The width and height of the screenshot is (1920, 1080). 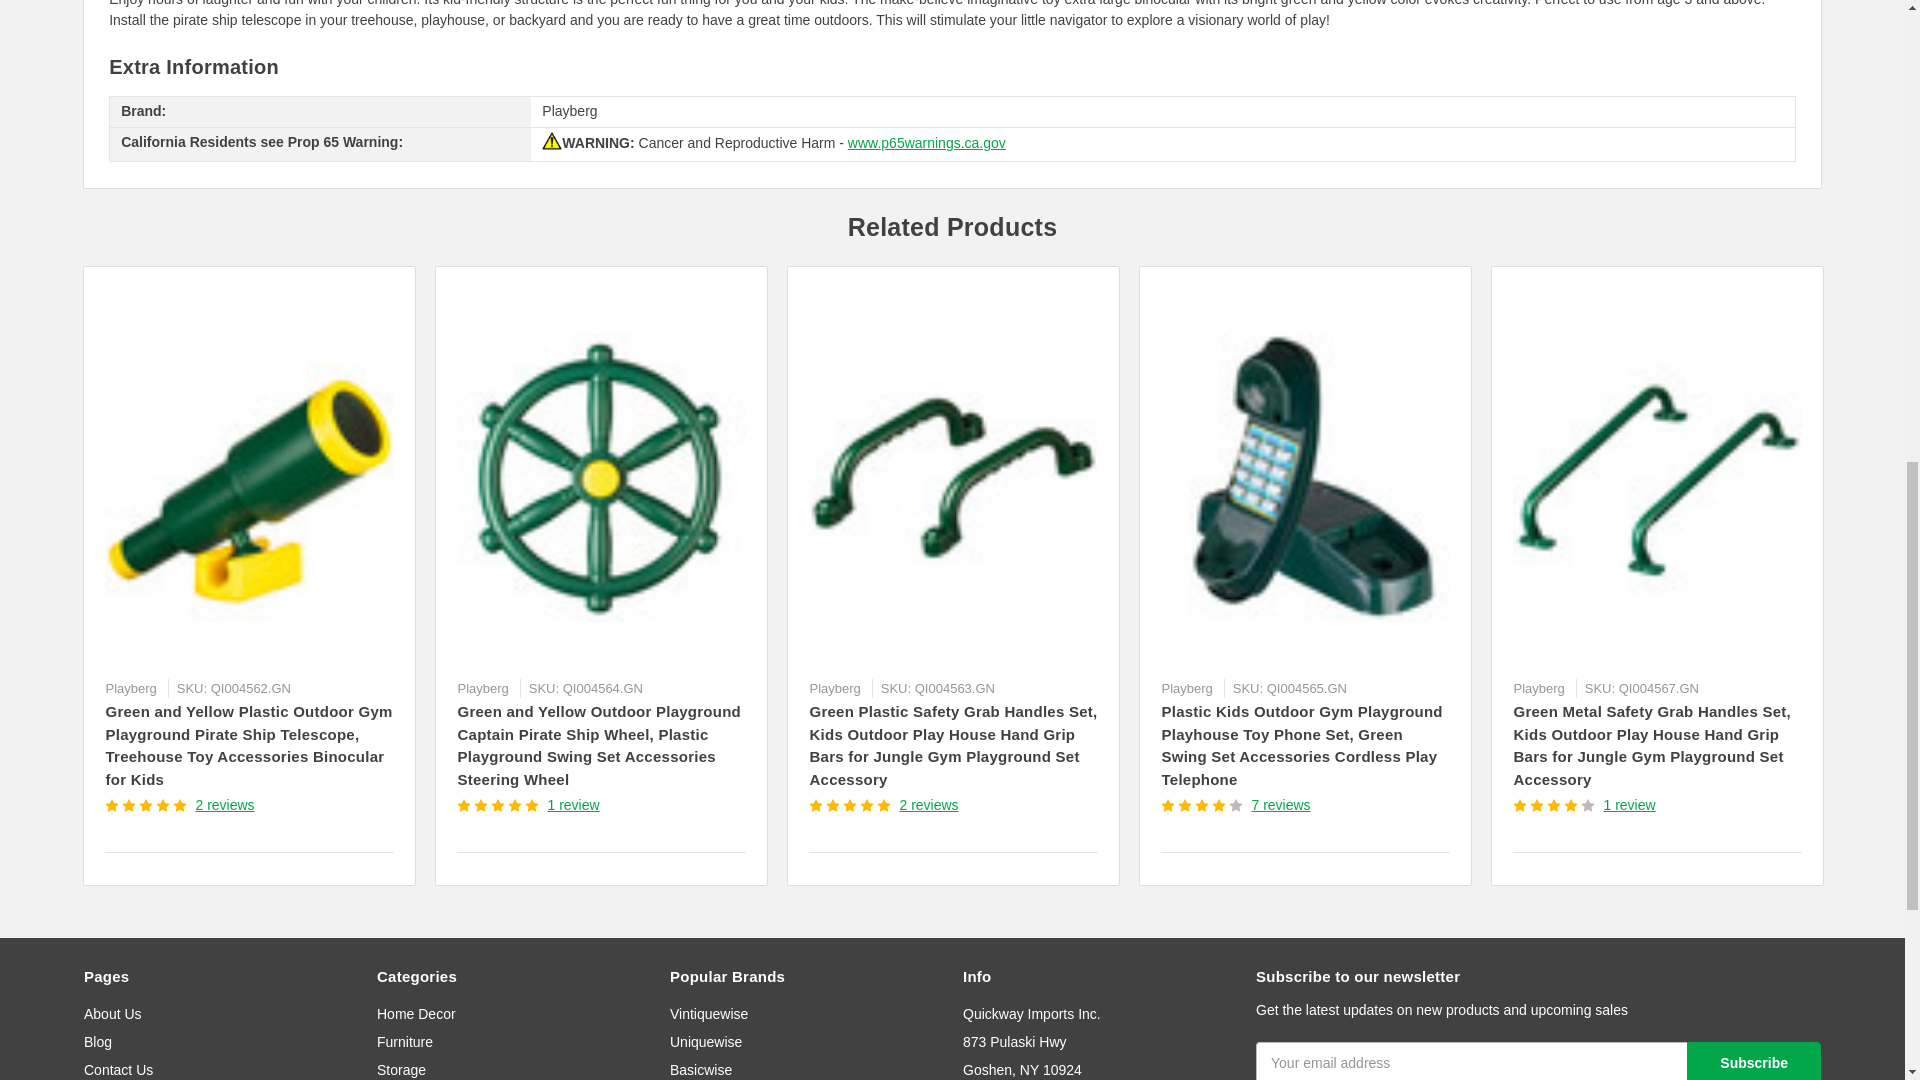 What do you see at coordinates (1754, 1061) in the screenshot?
I see `Subscribe` at bounding box center [1754, 1061].